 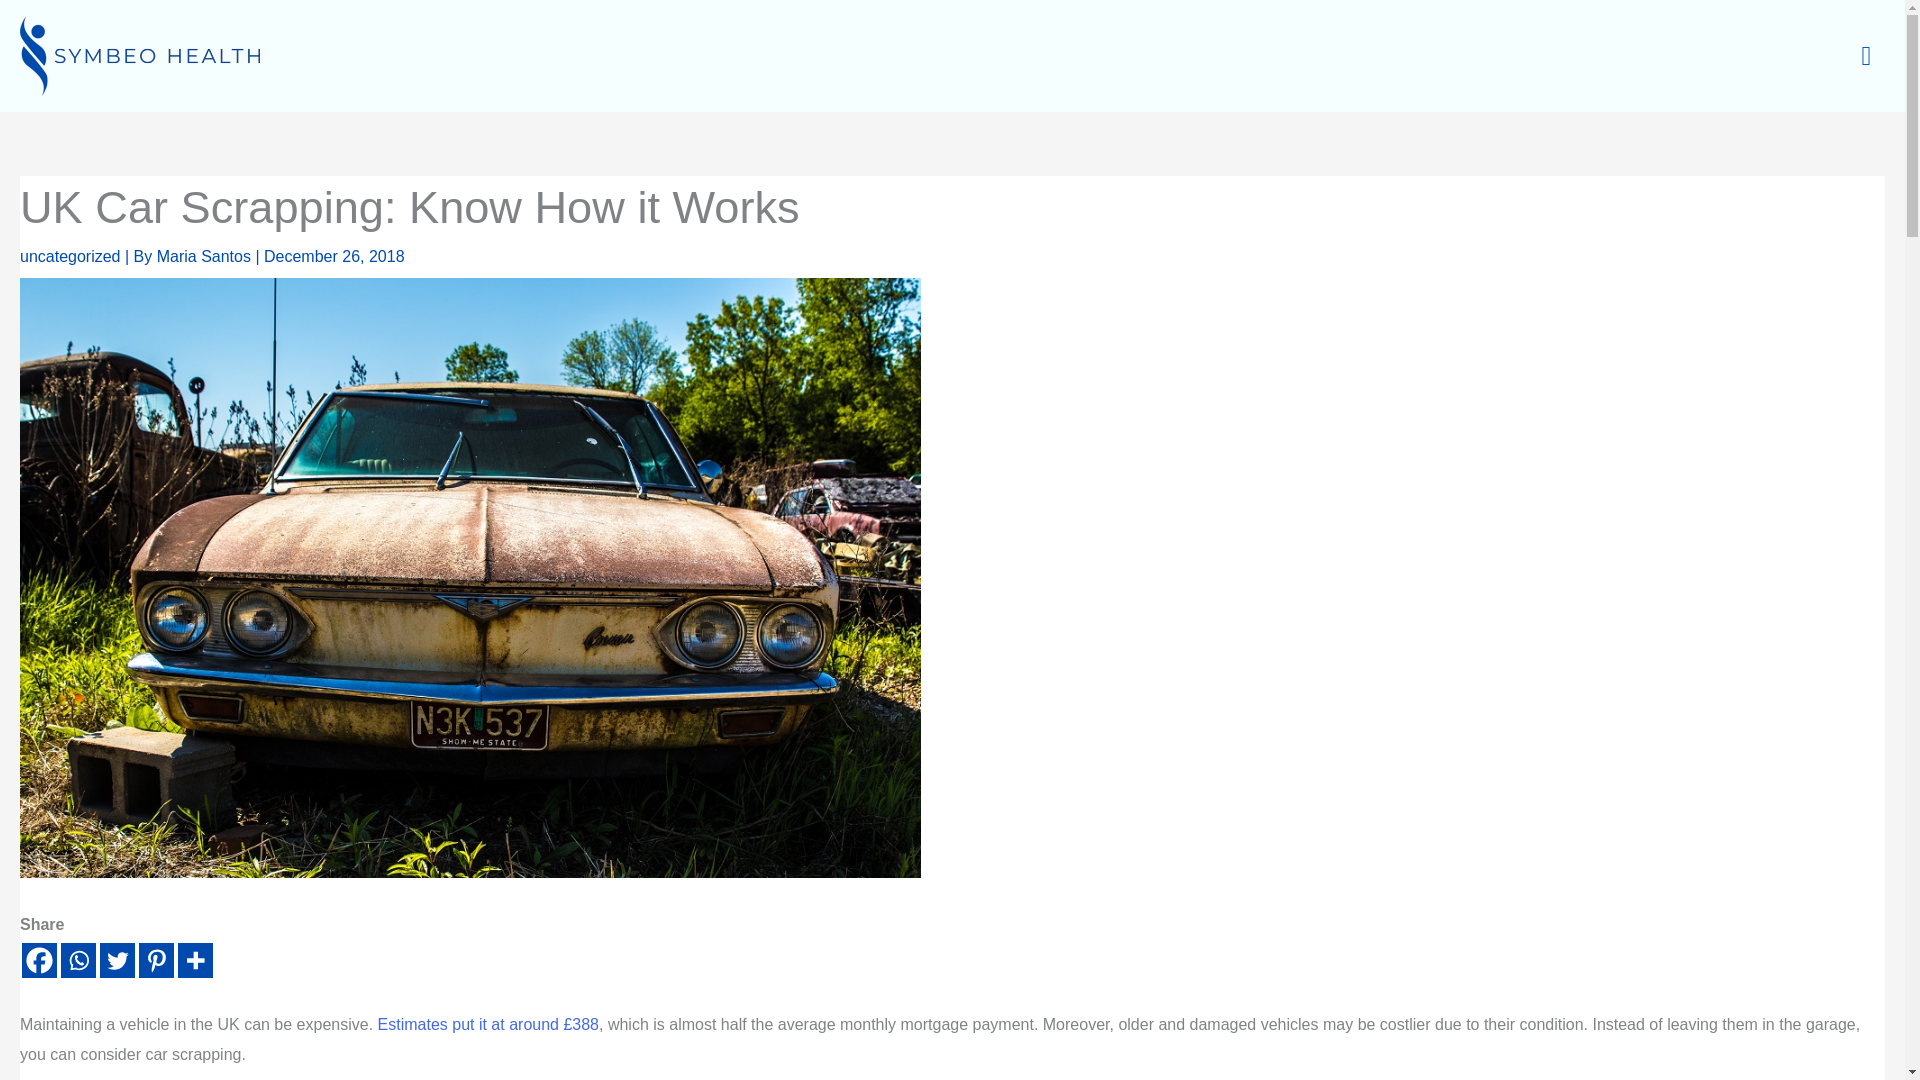 What do you see at coordinates (196, 960) in the screenshot?
I see `More` at bounding box center [196, 960].